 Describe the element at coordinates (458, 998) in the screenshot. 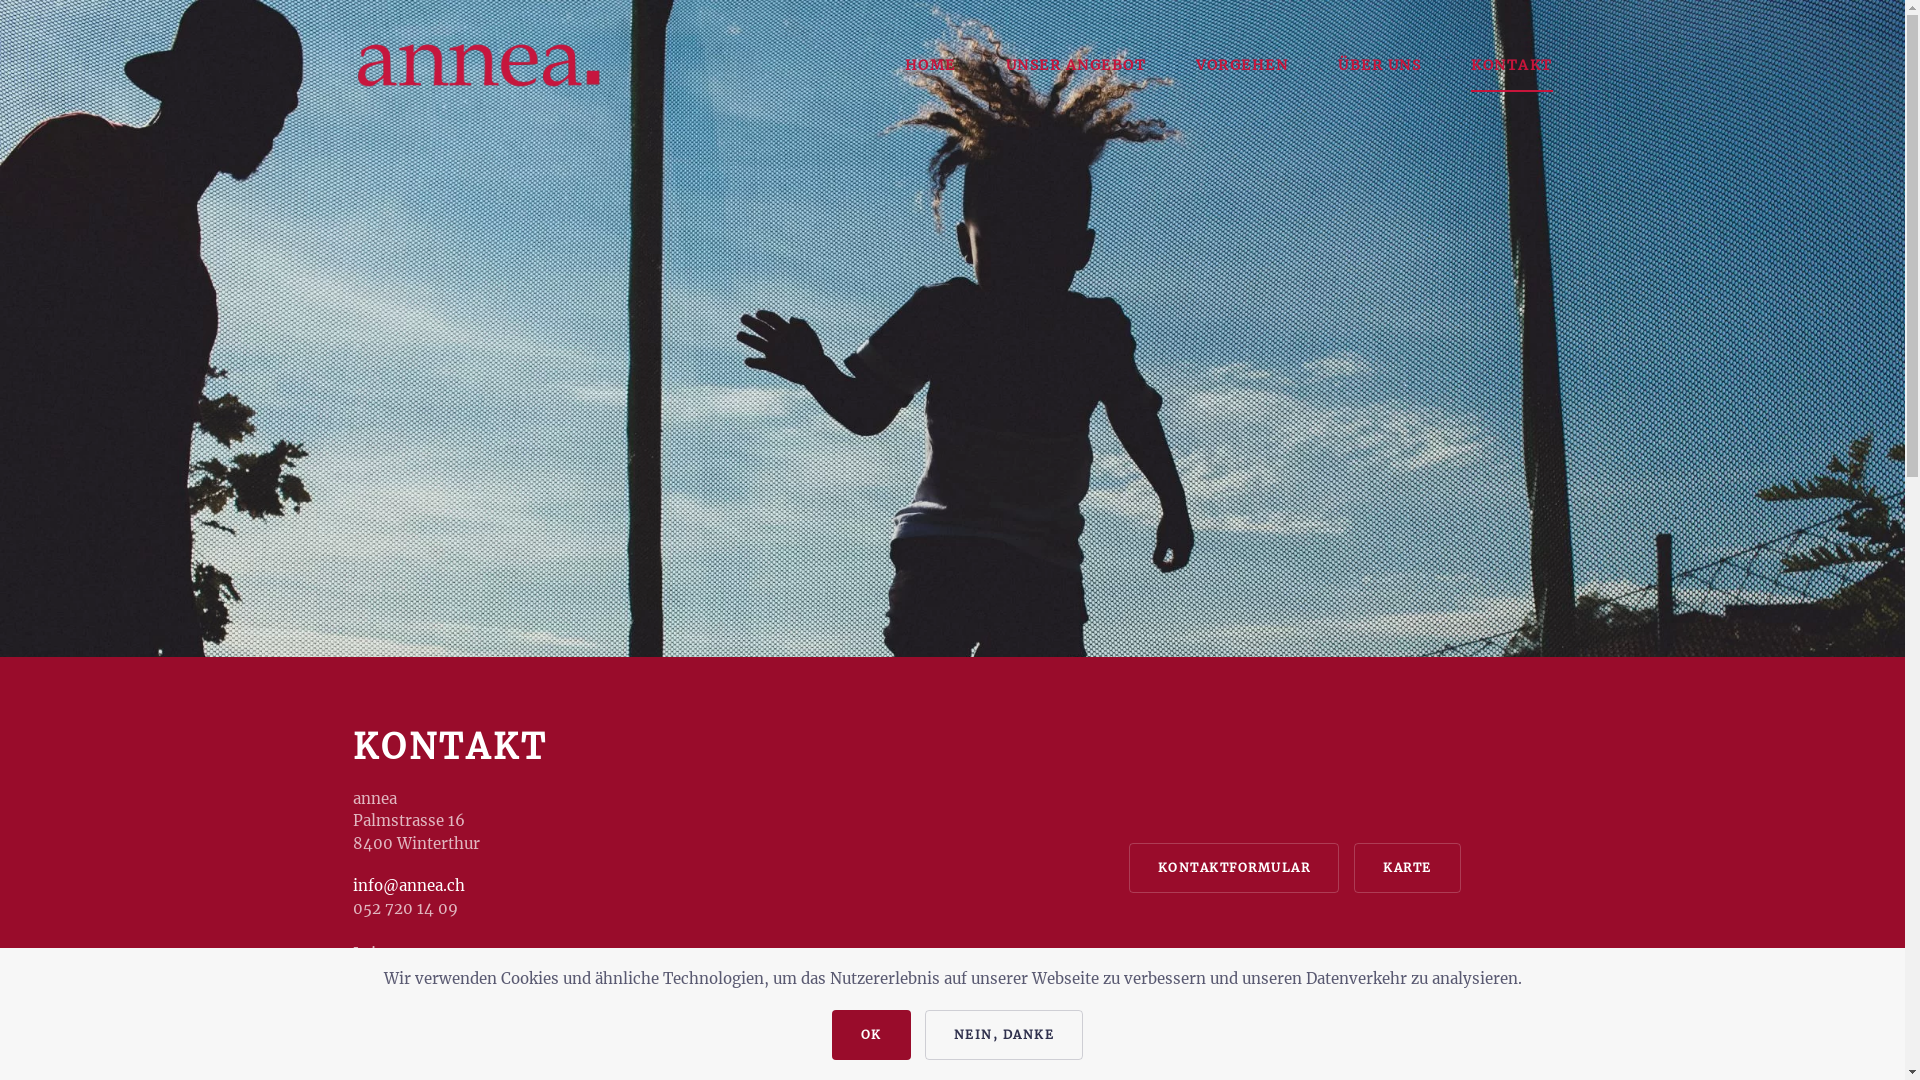

I see `stefano.amendola@annea.ch` at that location.